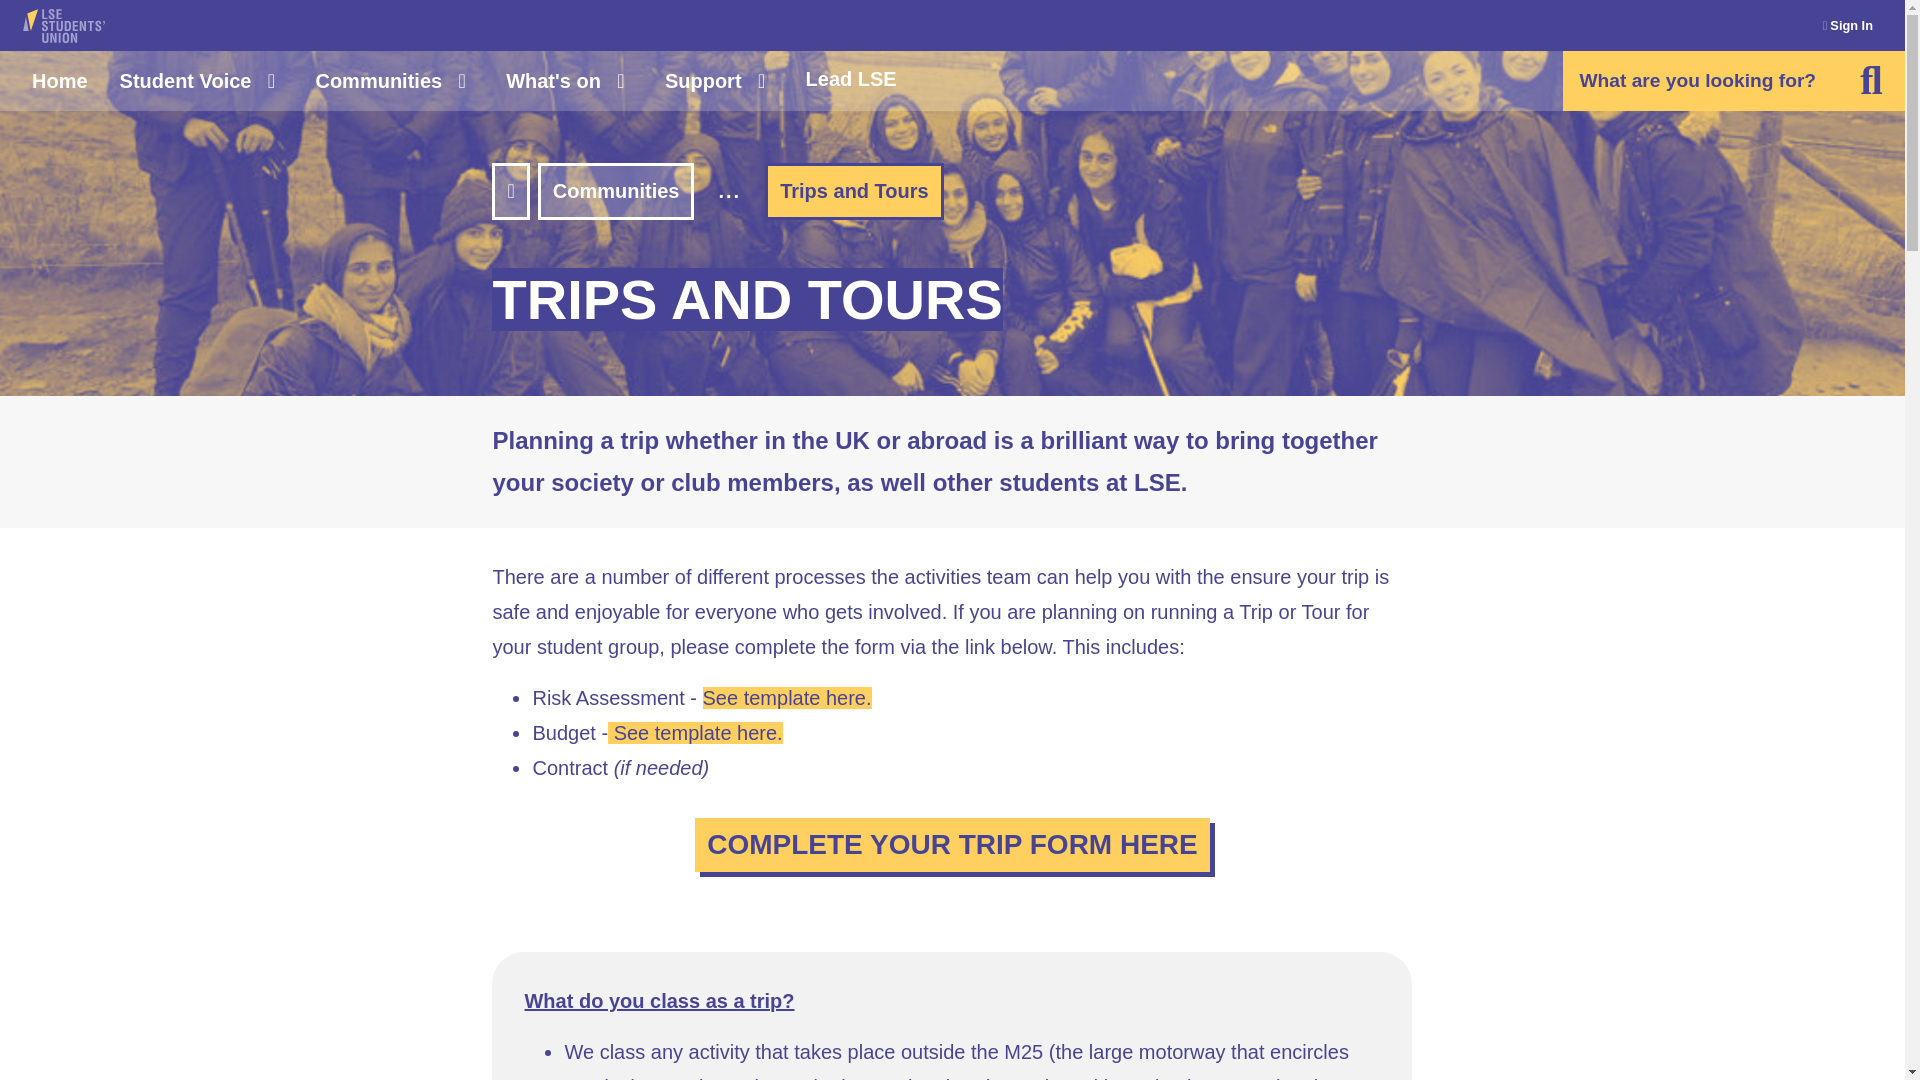 This screenshot has height=1080, width=1920. Describe the element at coordinates (718, 80) in the screenshot. I see `Support` at that location.